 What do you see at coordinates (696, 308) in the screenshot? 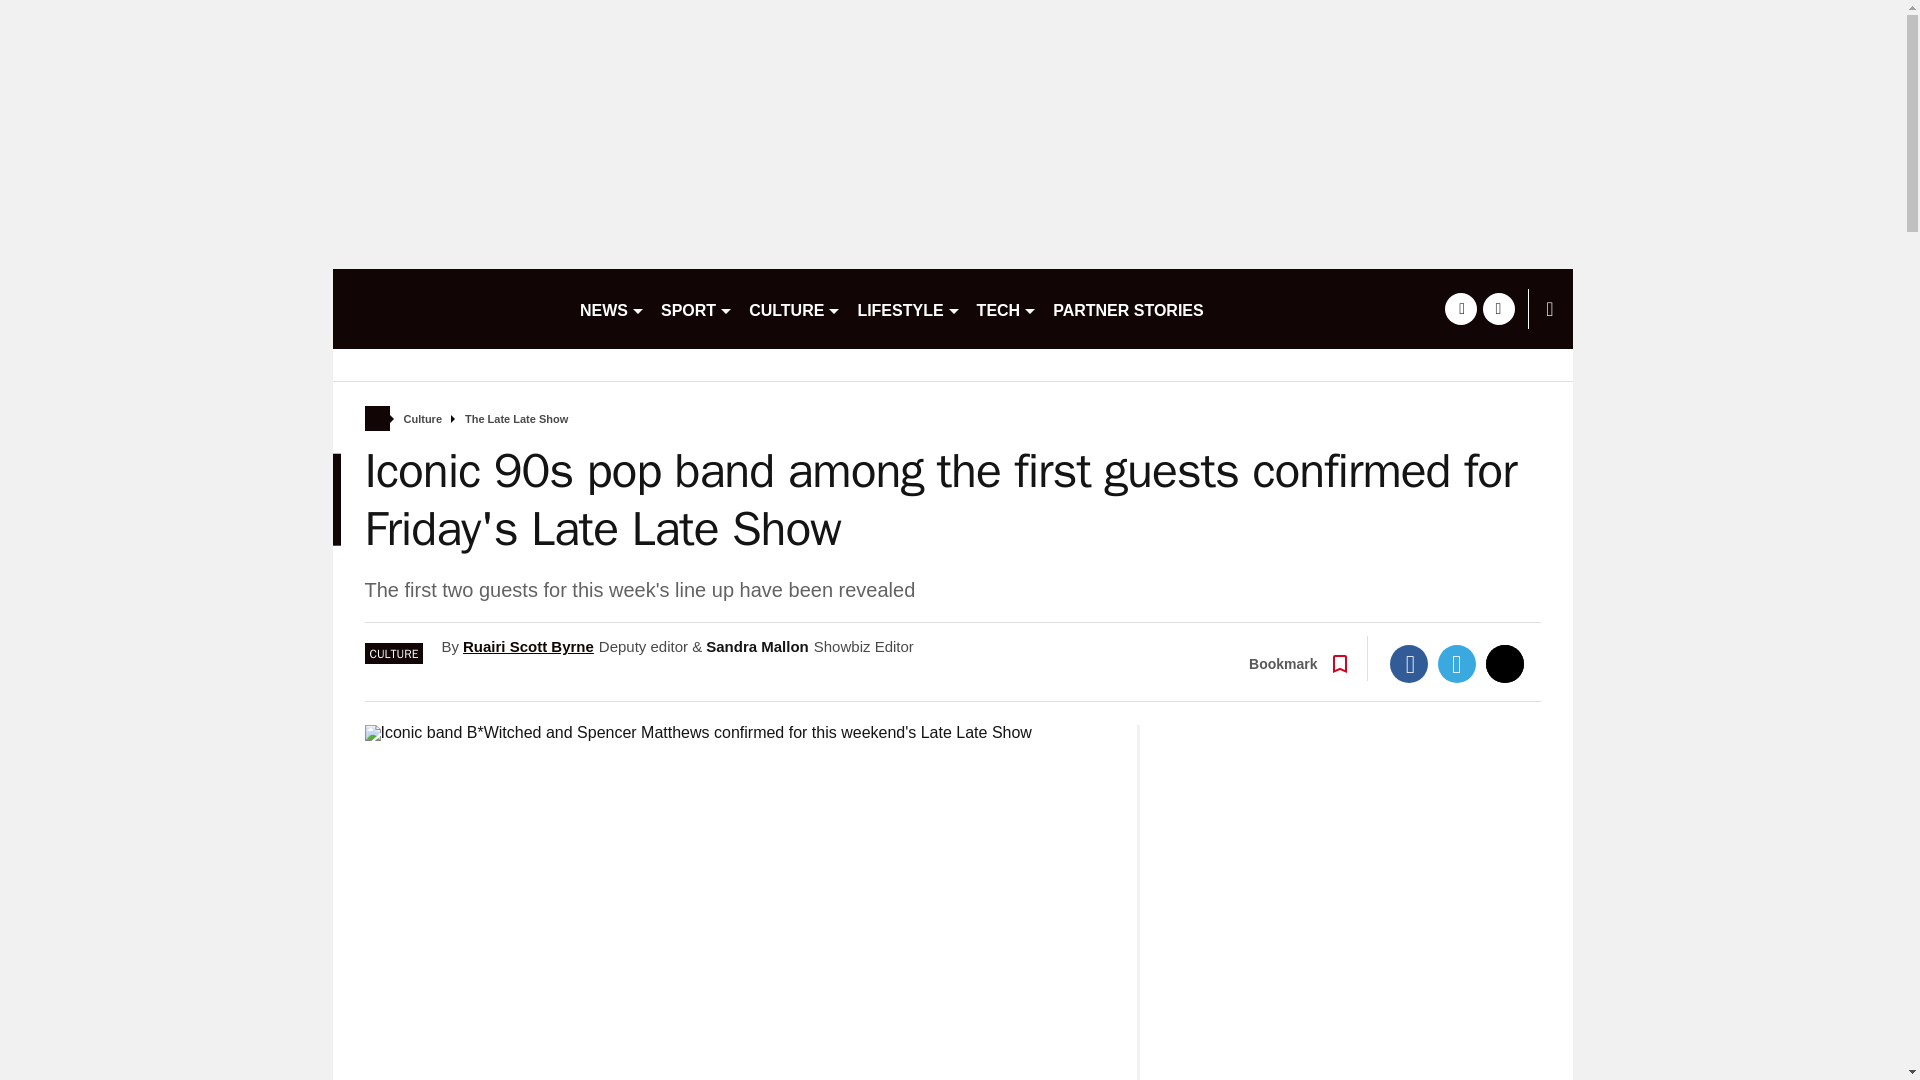
I see `SPORT` at bounding box center [696, 308].